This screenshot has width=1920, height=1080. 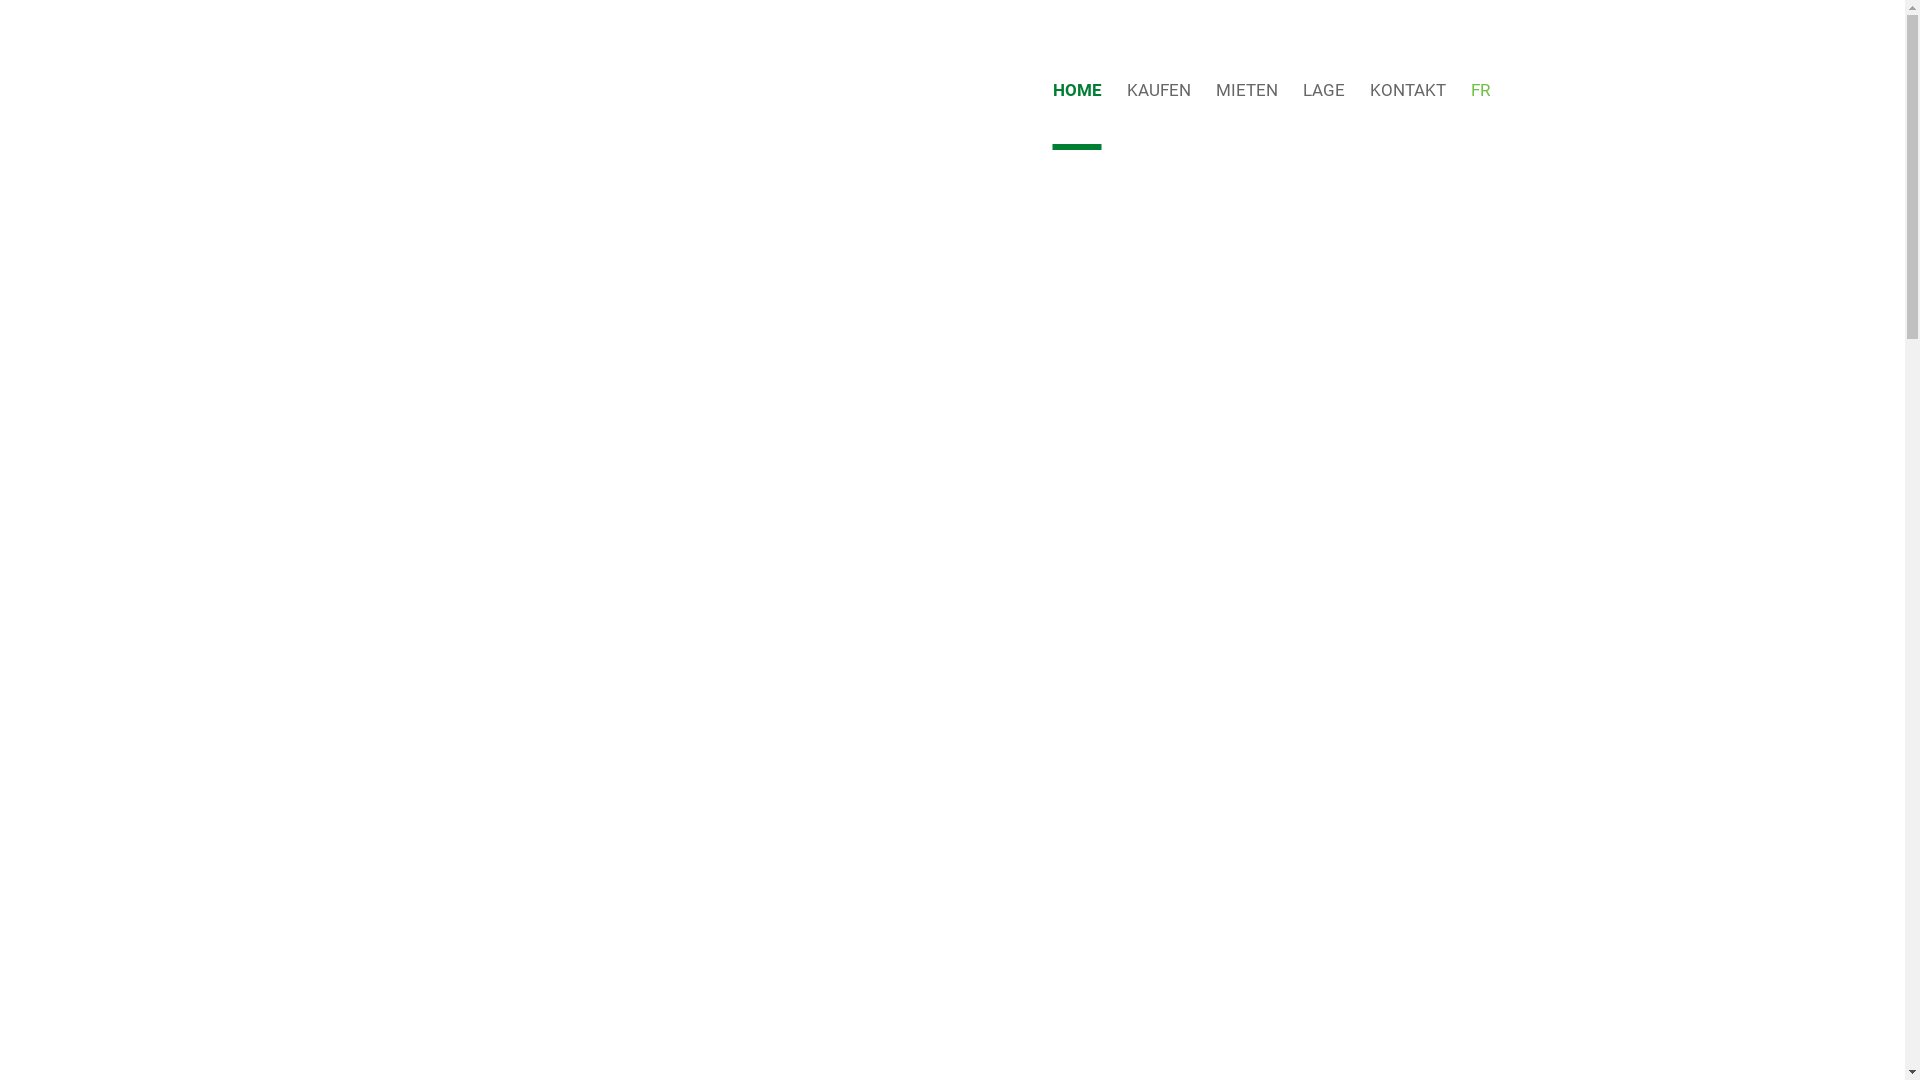 I want to click on KAUFEN, so click(x=1158, y=90).